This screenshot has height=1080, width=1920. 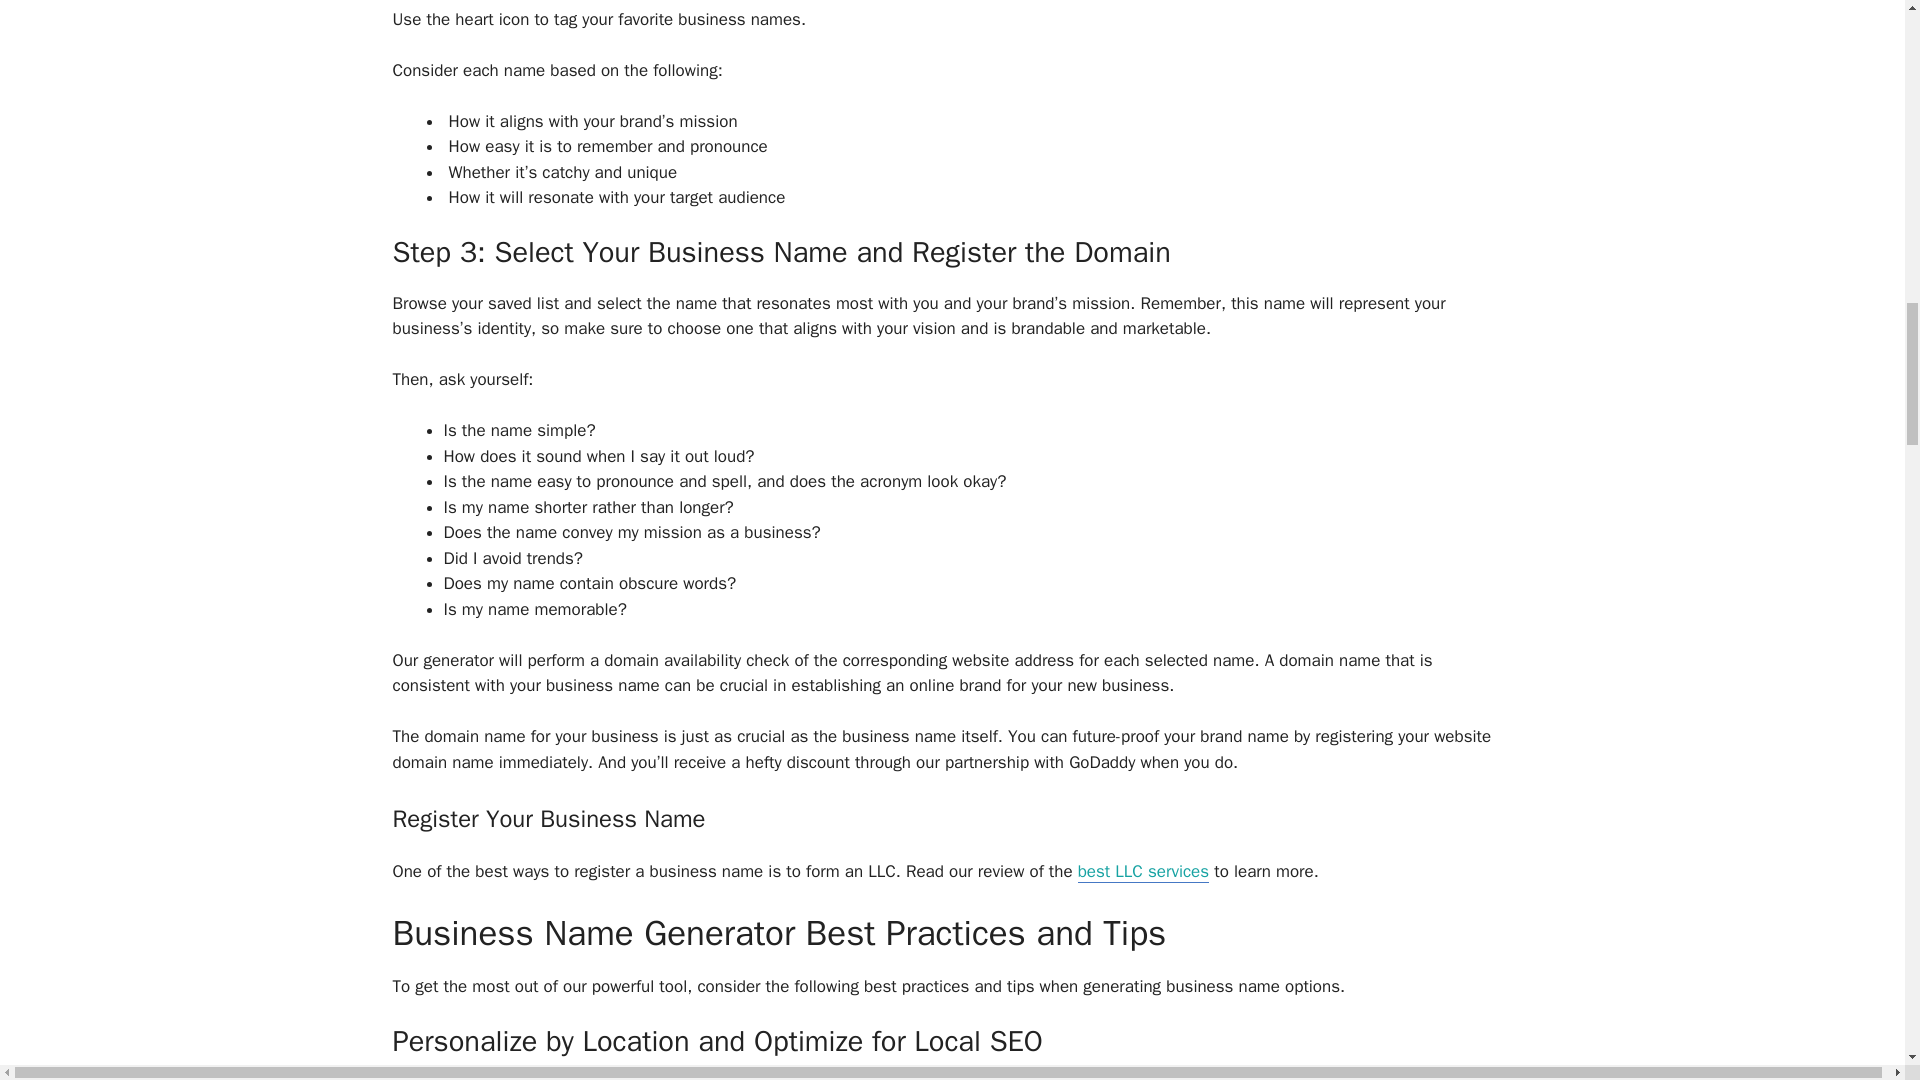 What do you see at coordinates (1143, 872) in the screenshot?
I see `best LLC services` at bounding box center [1143, 872].